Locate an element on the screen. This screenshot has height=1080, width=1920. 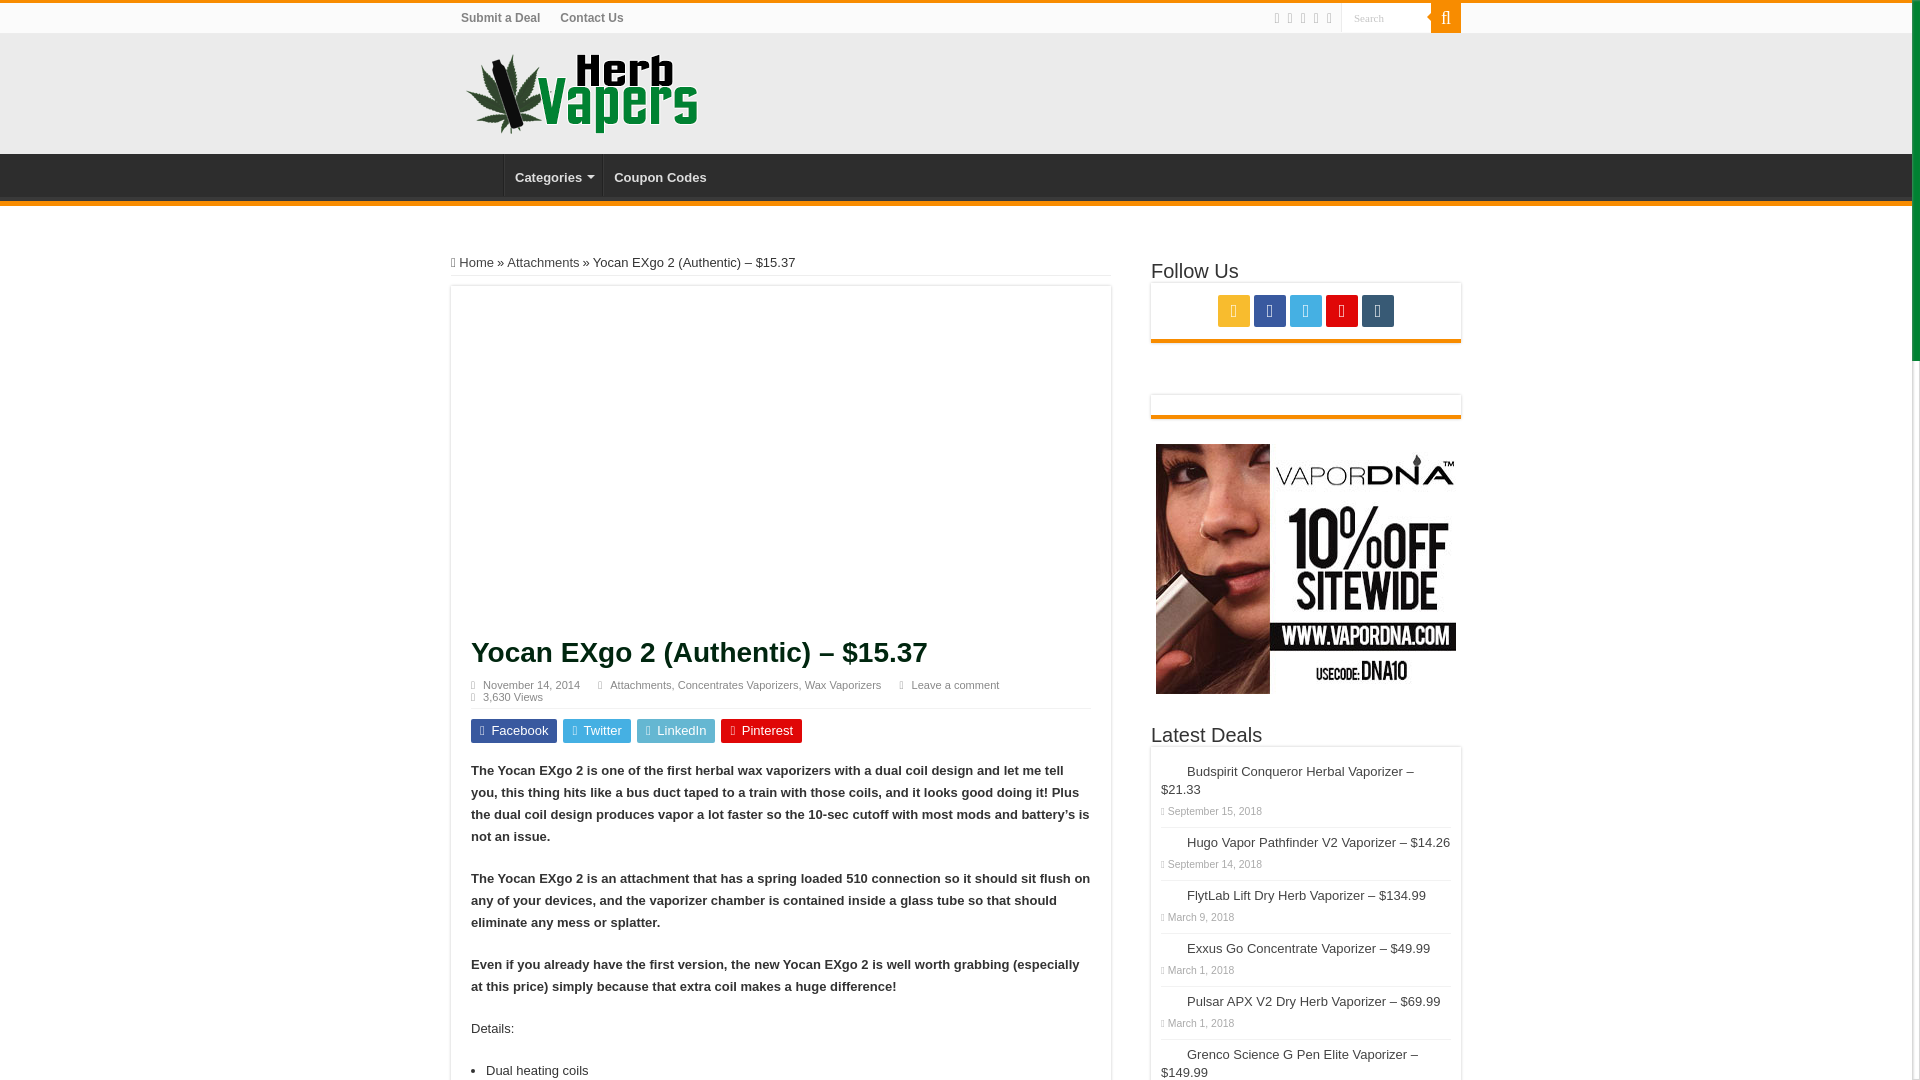
Search is located at coordinates (1385, 18).